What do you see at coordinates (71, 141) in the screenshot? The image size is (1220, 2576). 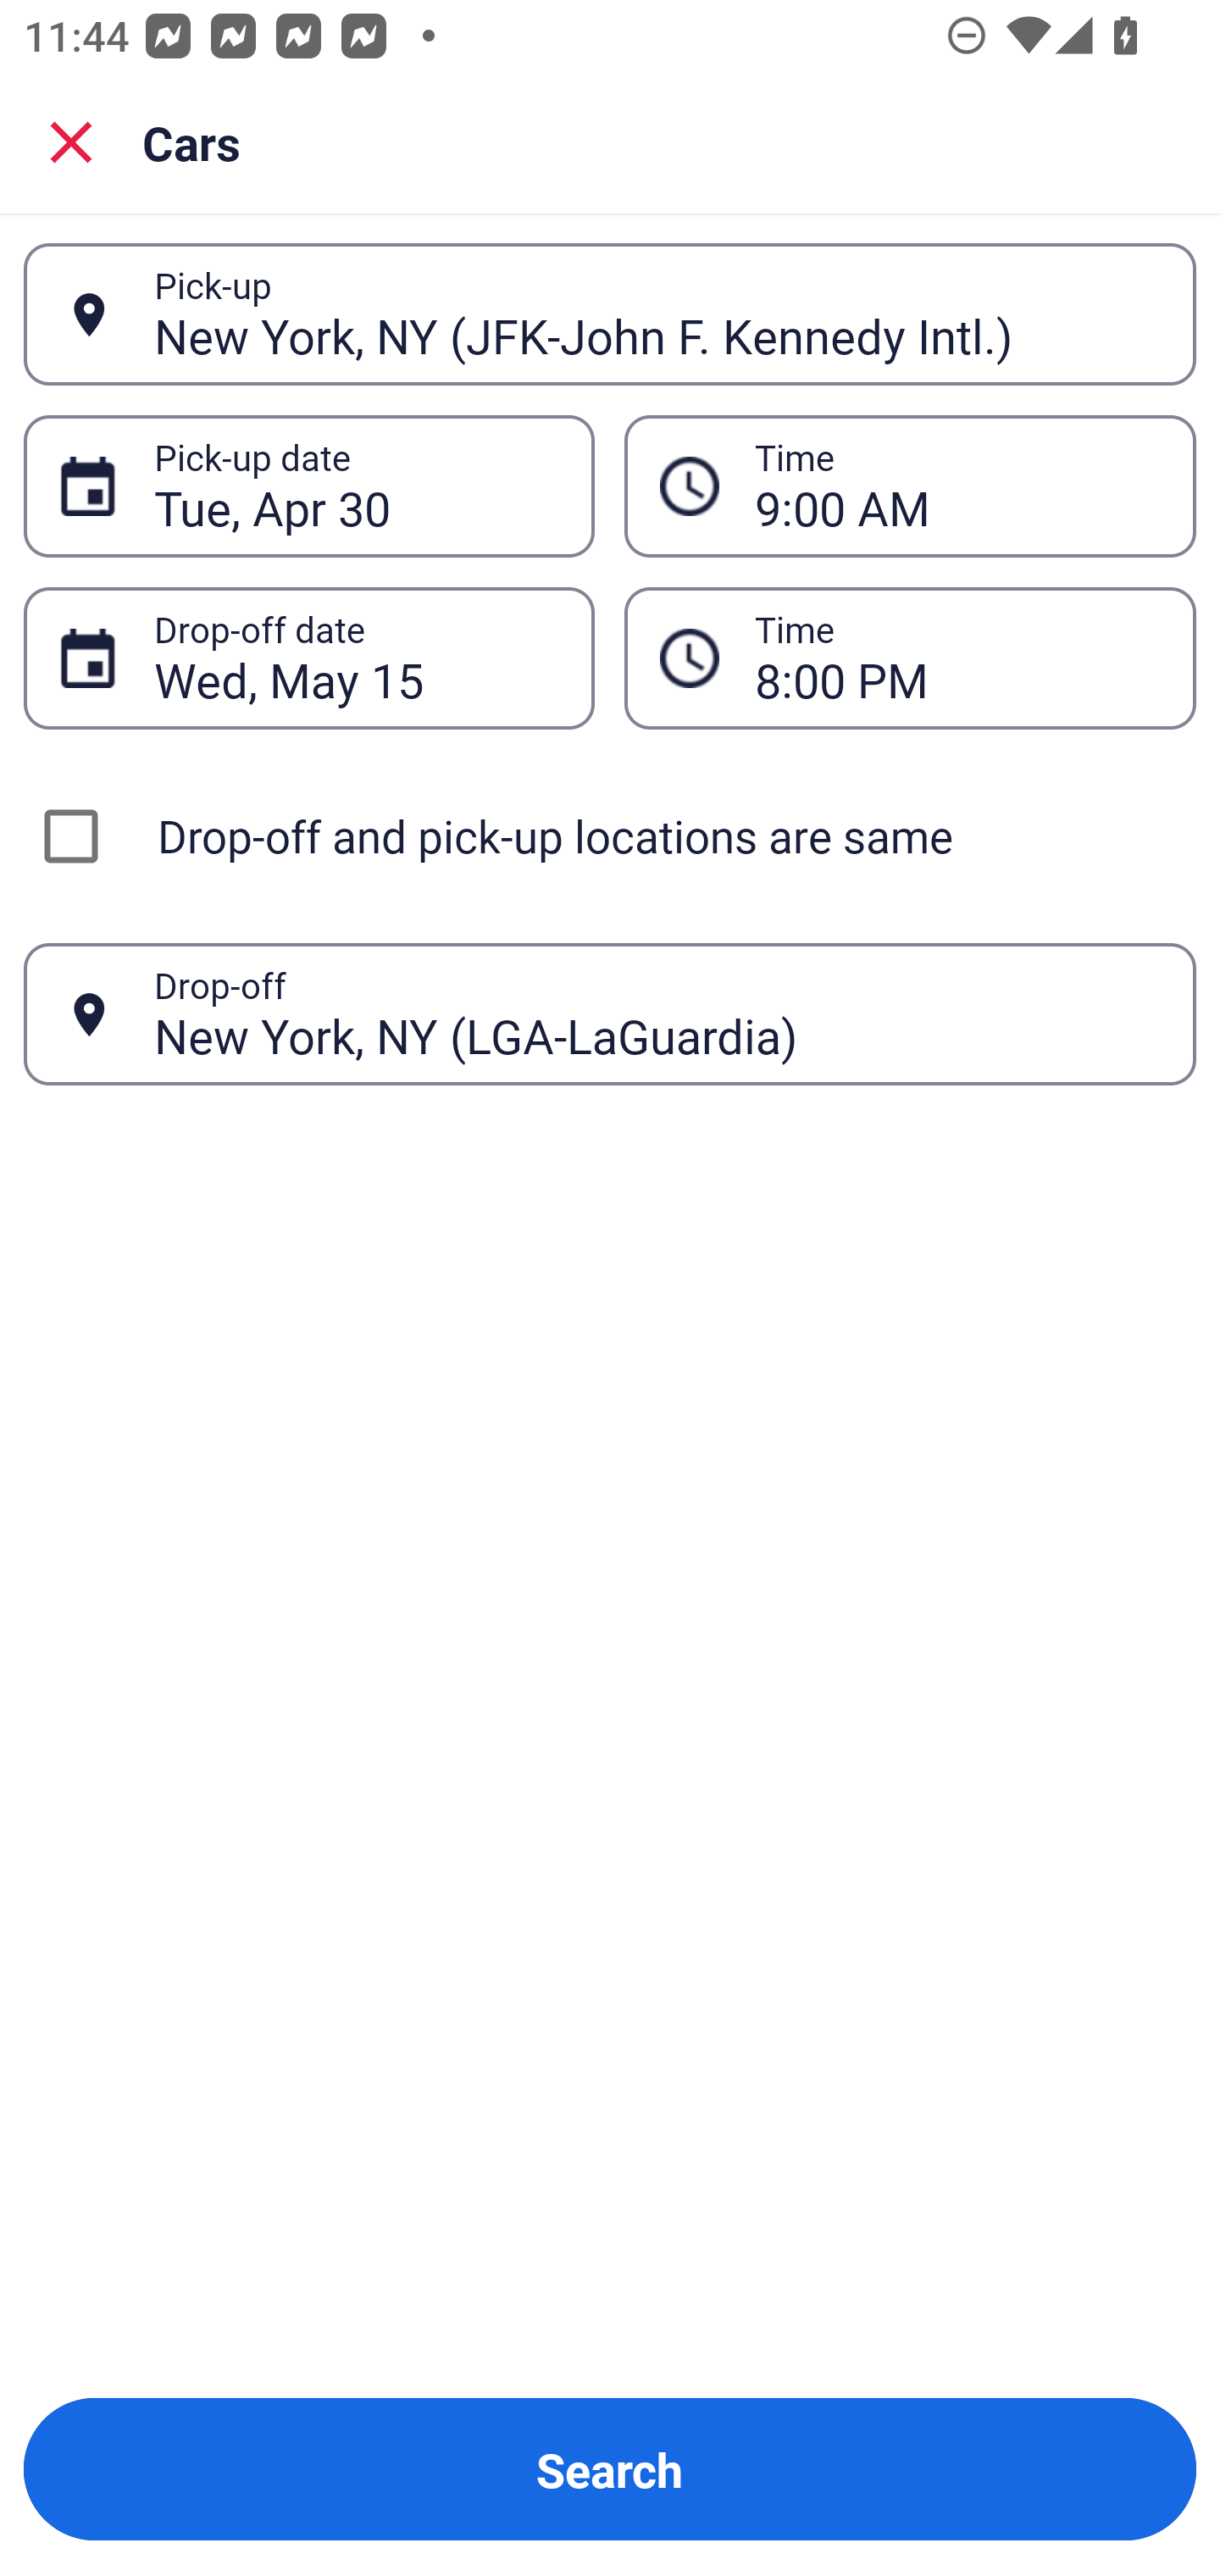 I see `Close search screen` at bounding box center [71, 141].